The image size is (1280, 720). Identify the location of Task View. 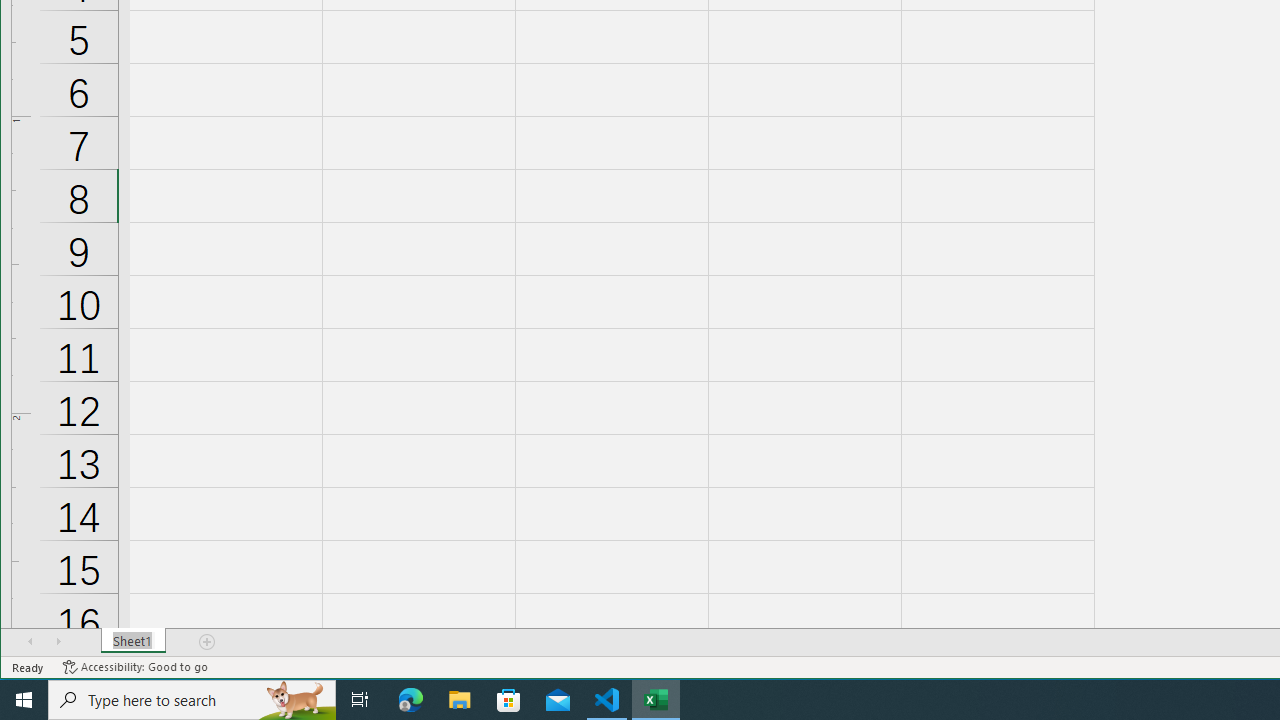
(360, 700).